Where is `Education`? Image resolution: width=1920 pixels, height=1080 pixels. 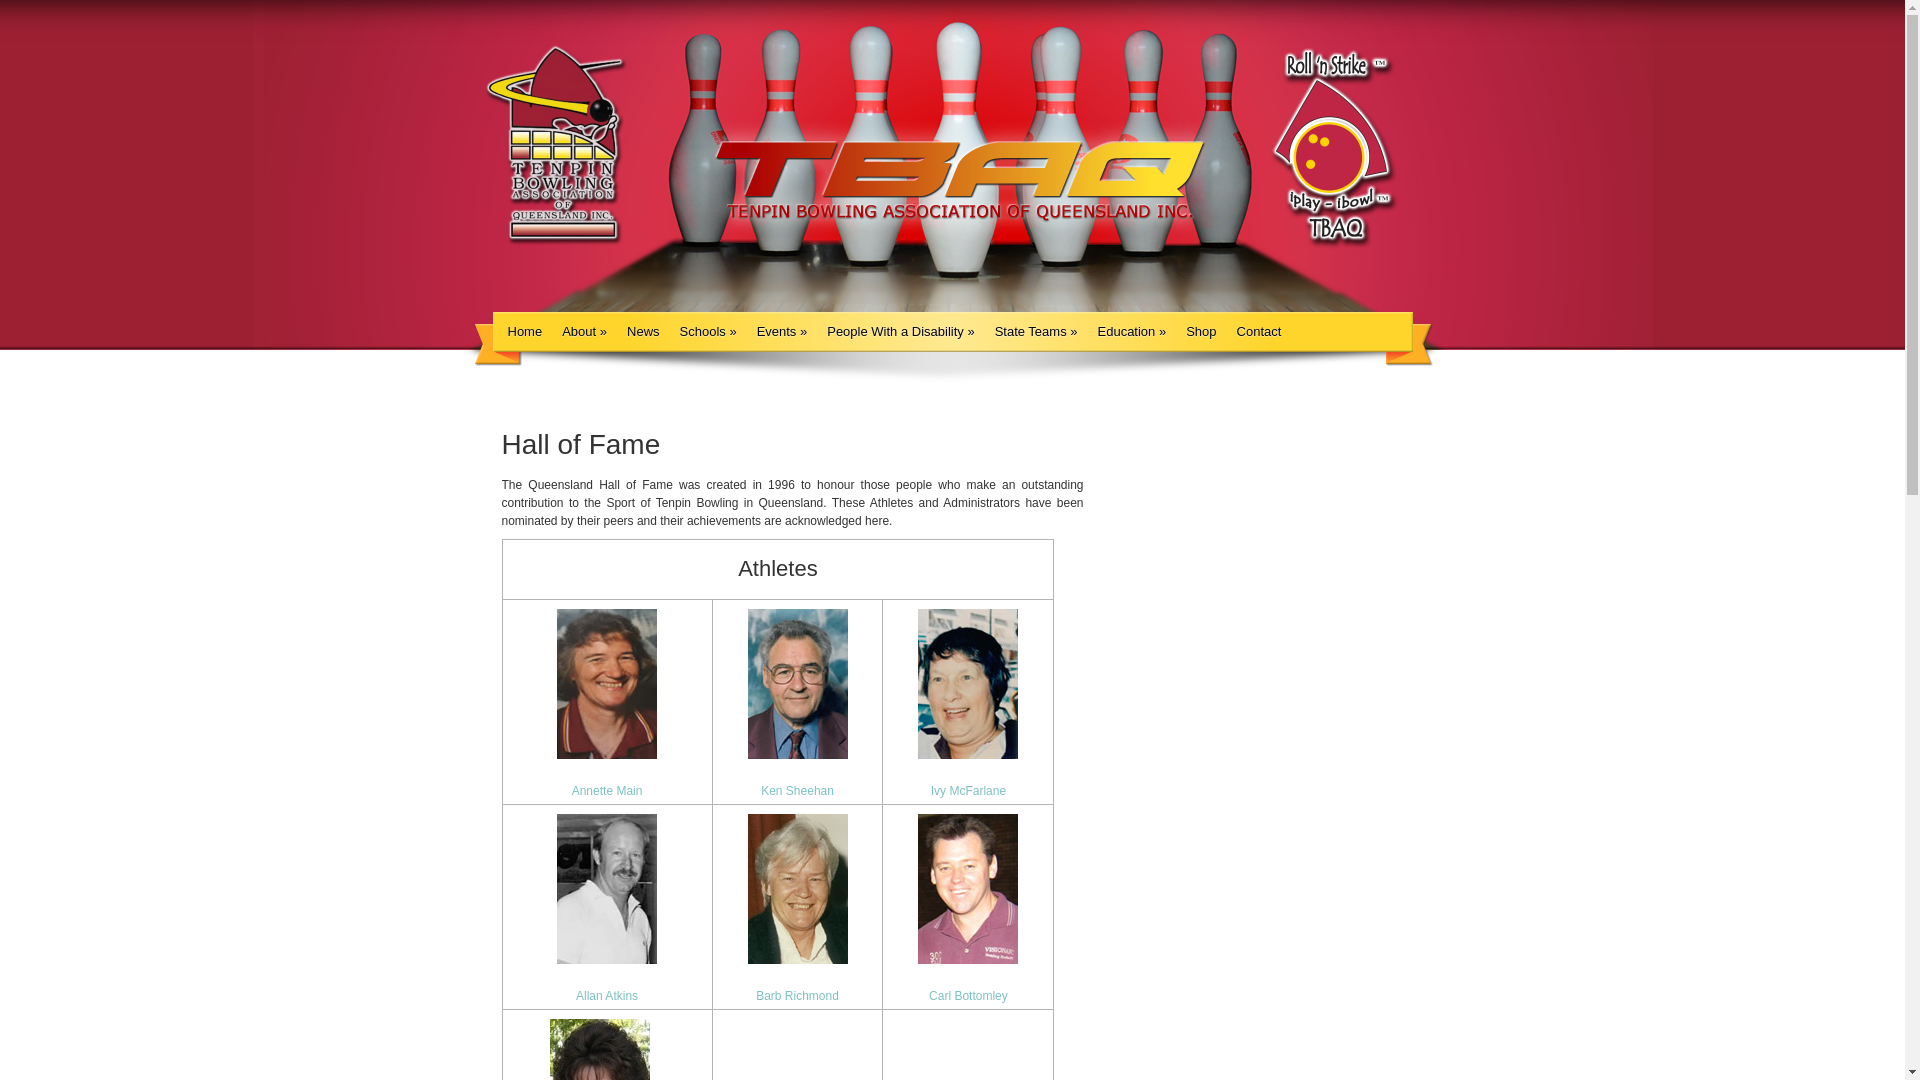 Education is located at coordinates (1132, 332).